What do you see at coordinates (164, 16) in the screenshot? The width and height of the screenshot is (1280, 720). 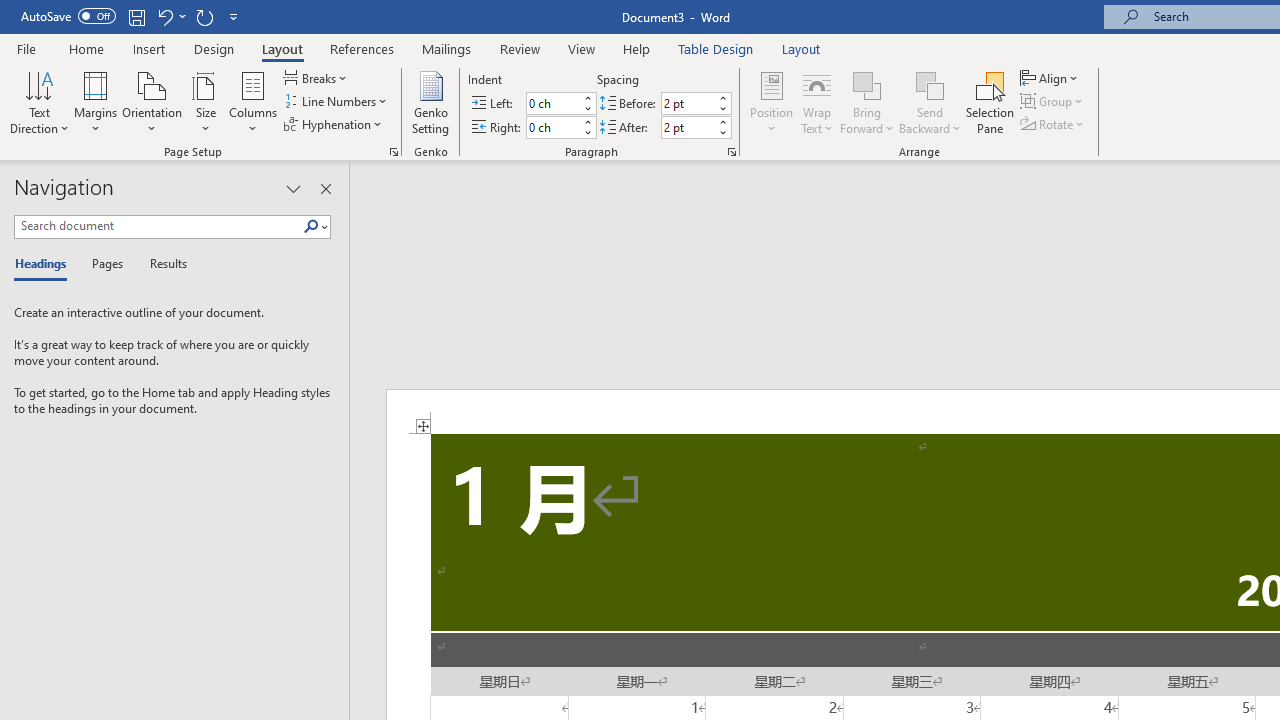 I see `Undo Increase Indent` at bounding box center [164, 16].